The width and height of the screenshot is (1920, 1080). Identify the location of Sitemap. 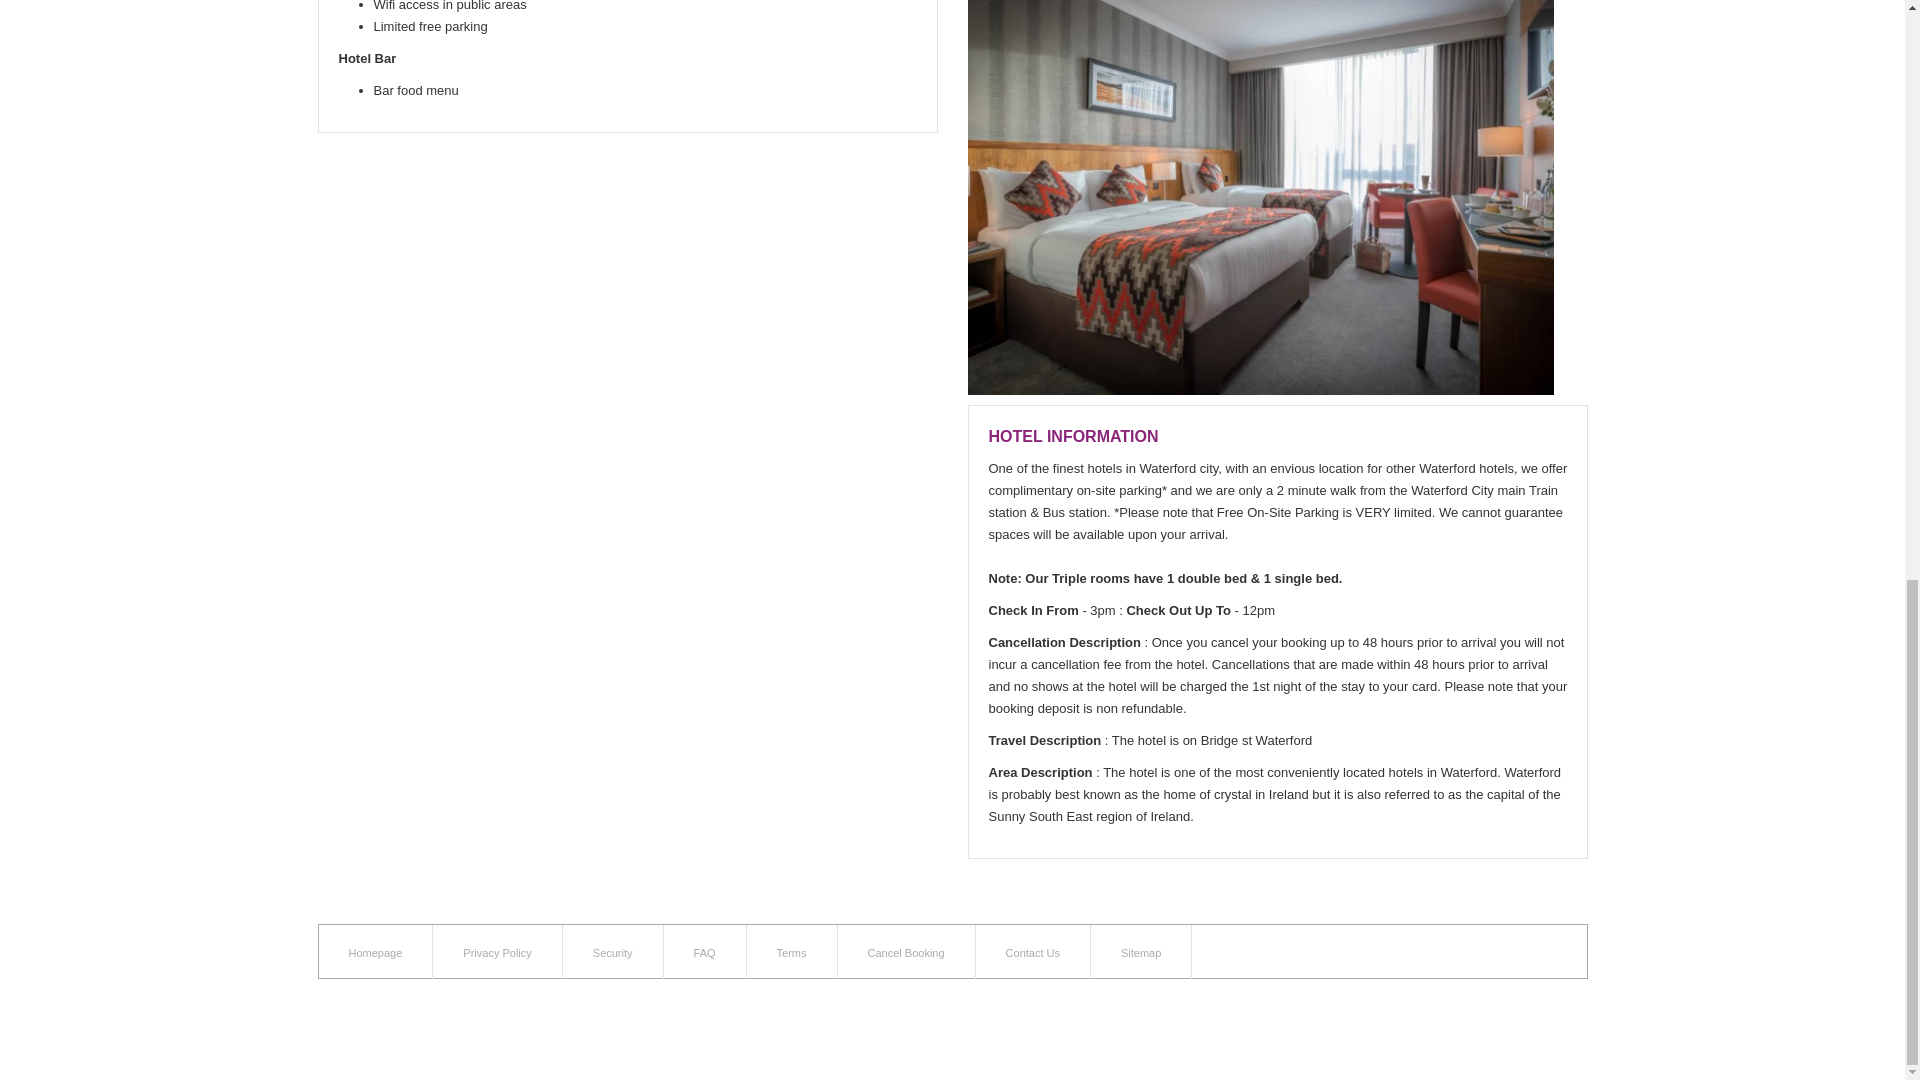
(1141, 953).